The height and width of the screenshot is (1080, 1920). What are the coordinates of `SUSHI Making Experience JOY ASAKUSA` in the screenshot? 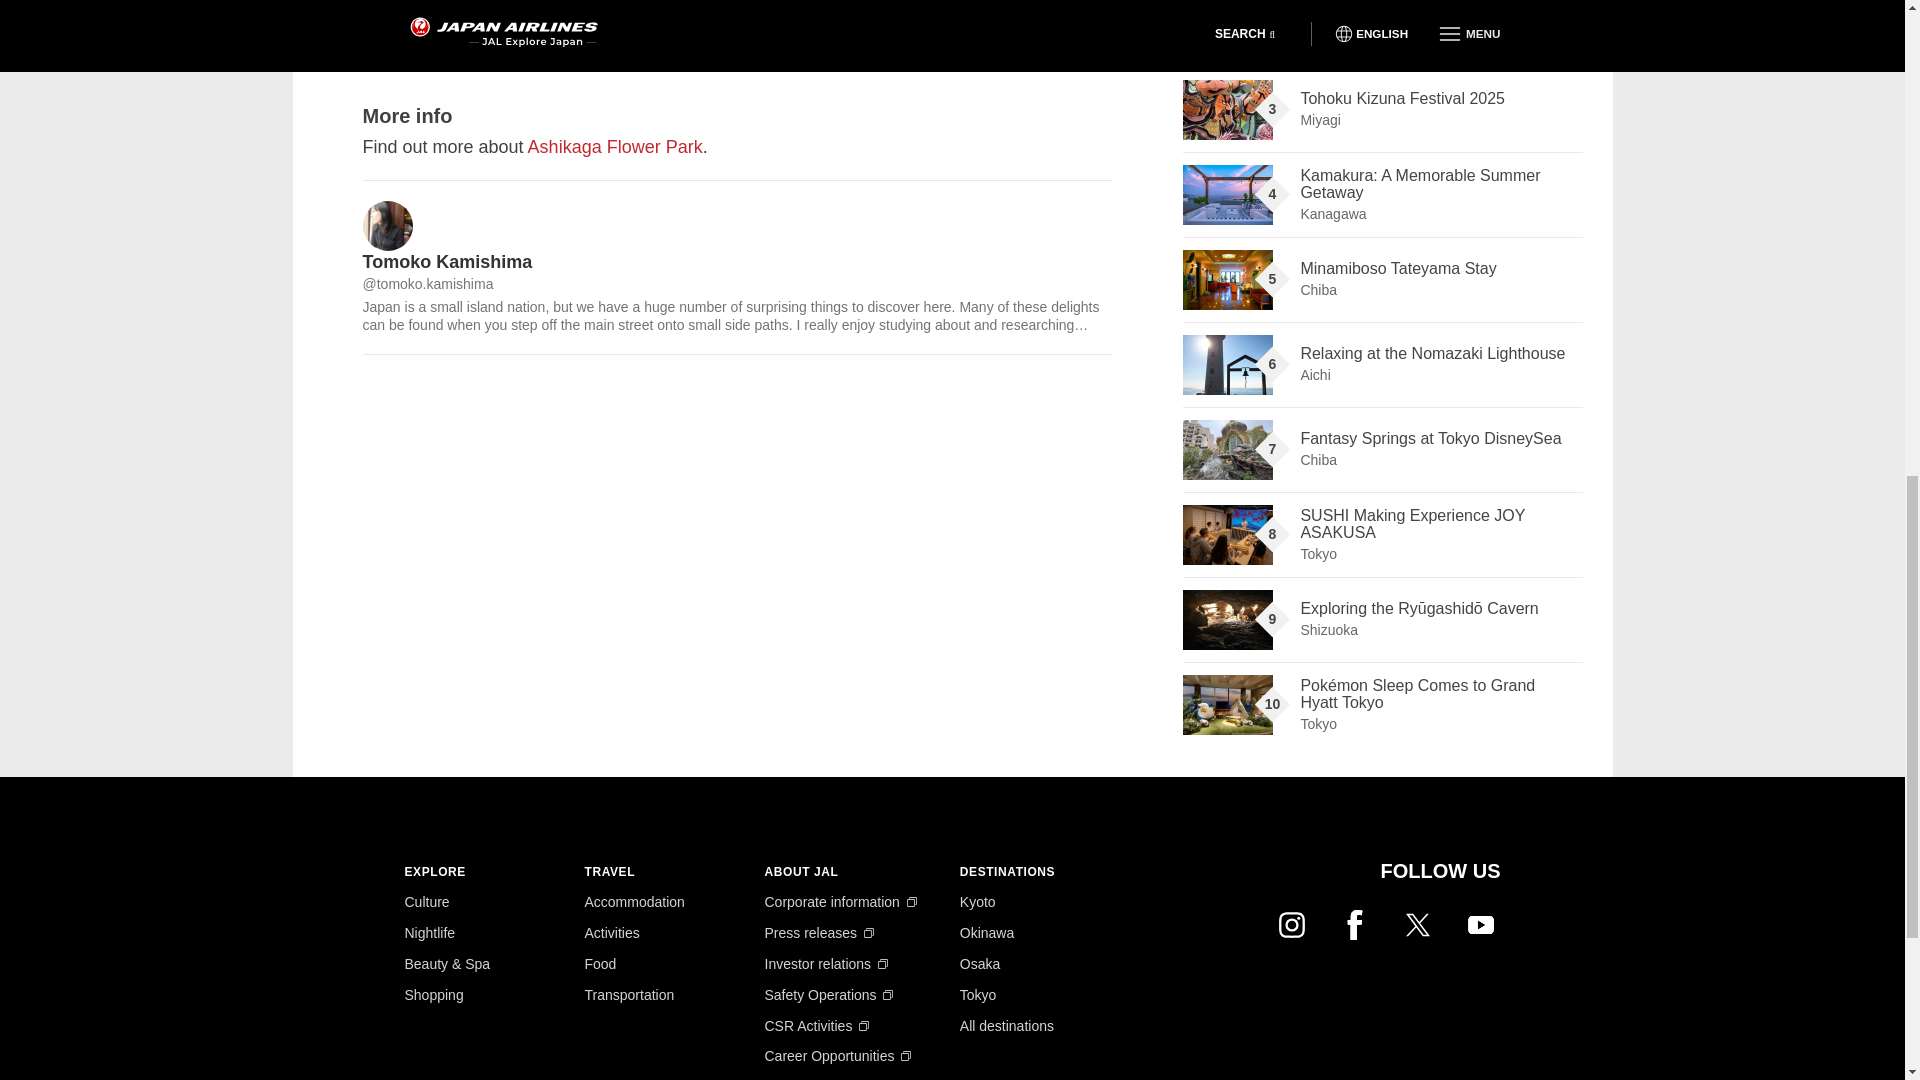 It's located at (1227, 534).